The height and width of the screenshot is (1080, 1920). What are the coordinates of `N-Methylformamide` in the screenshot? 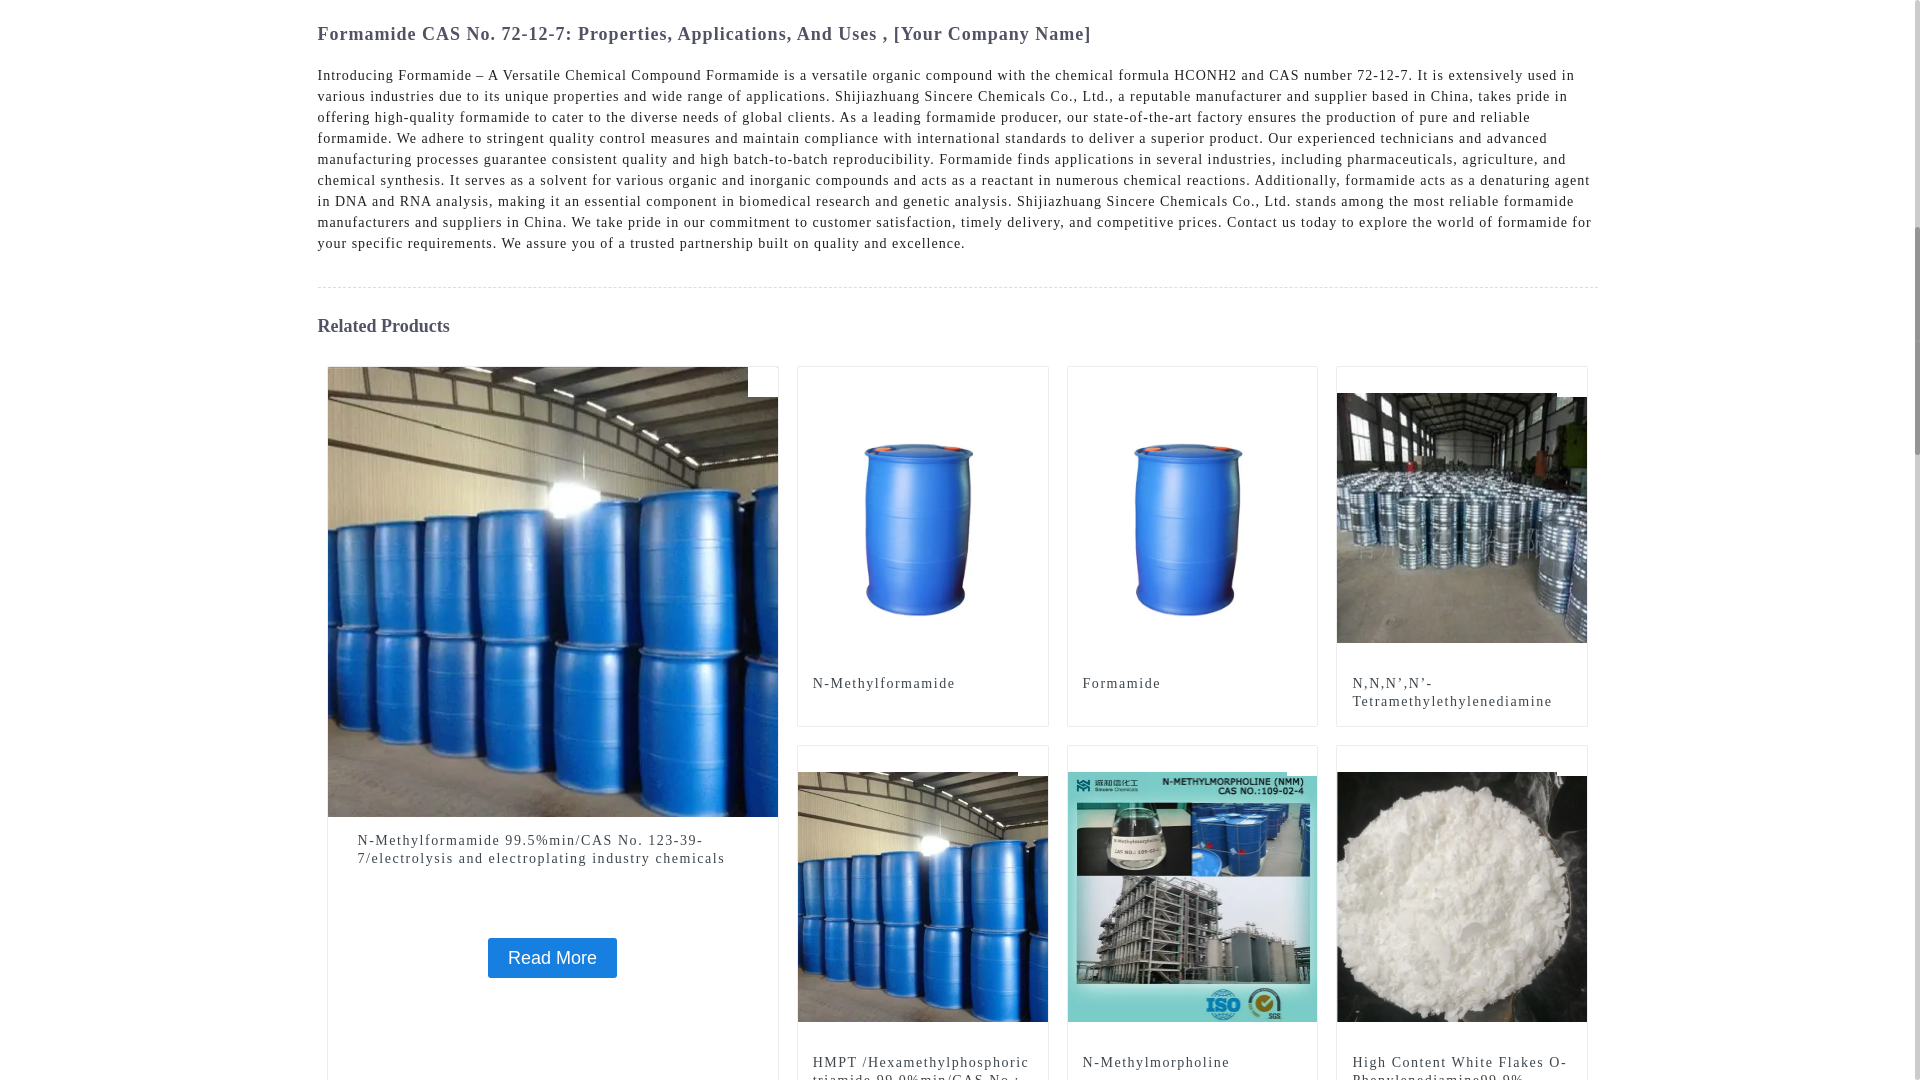 It's located at (922, 684).